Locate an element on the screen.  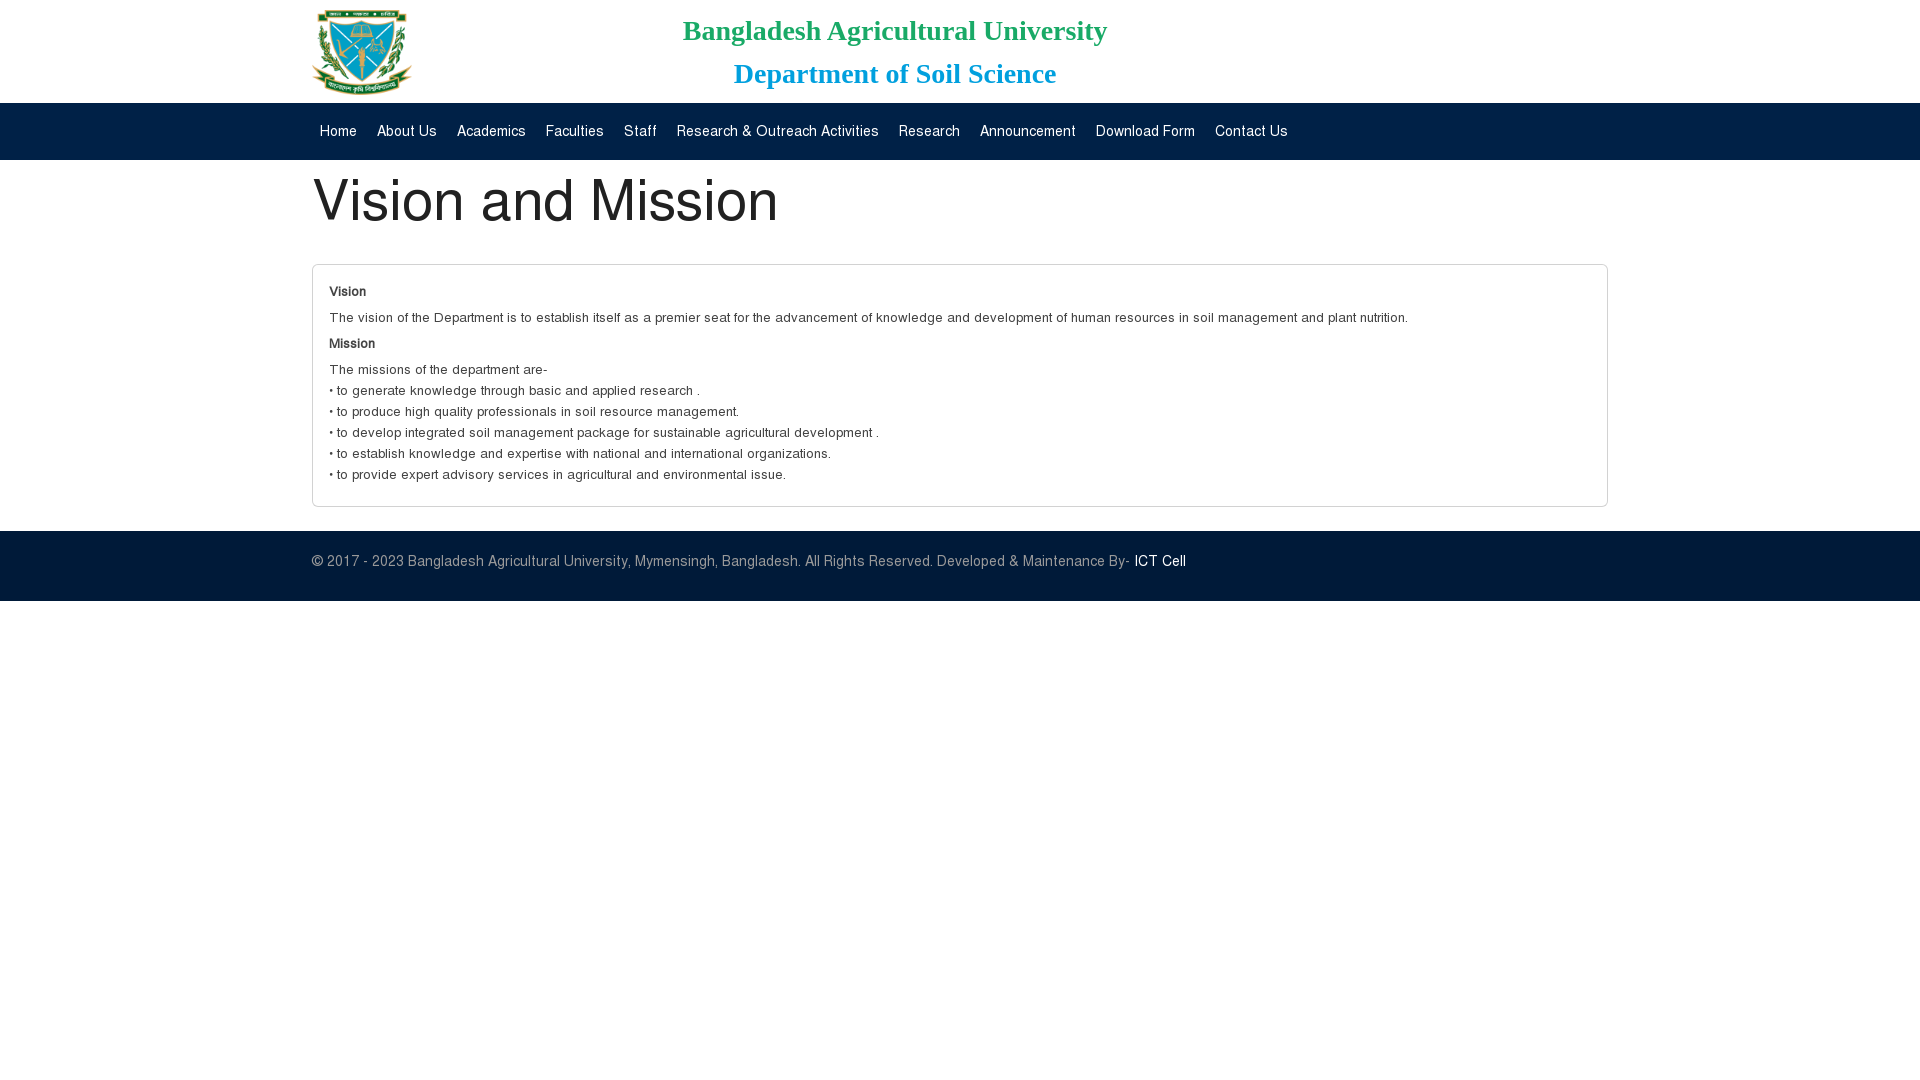
Research & Outreach Activities is located at coordinates (778, 132).